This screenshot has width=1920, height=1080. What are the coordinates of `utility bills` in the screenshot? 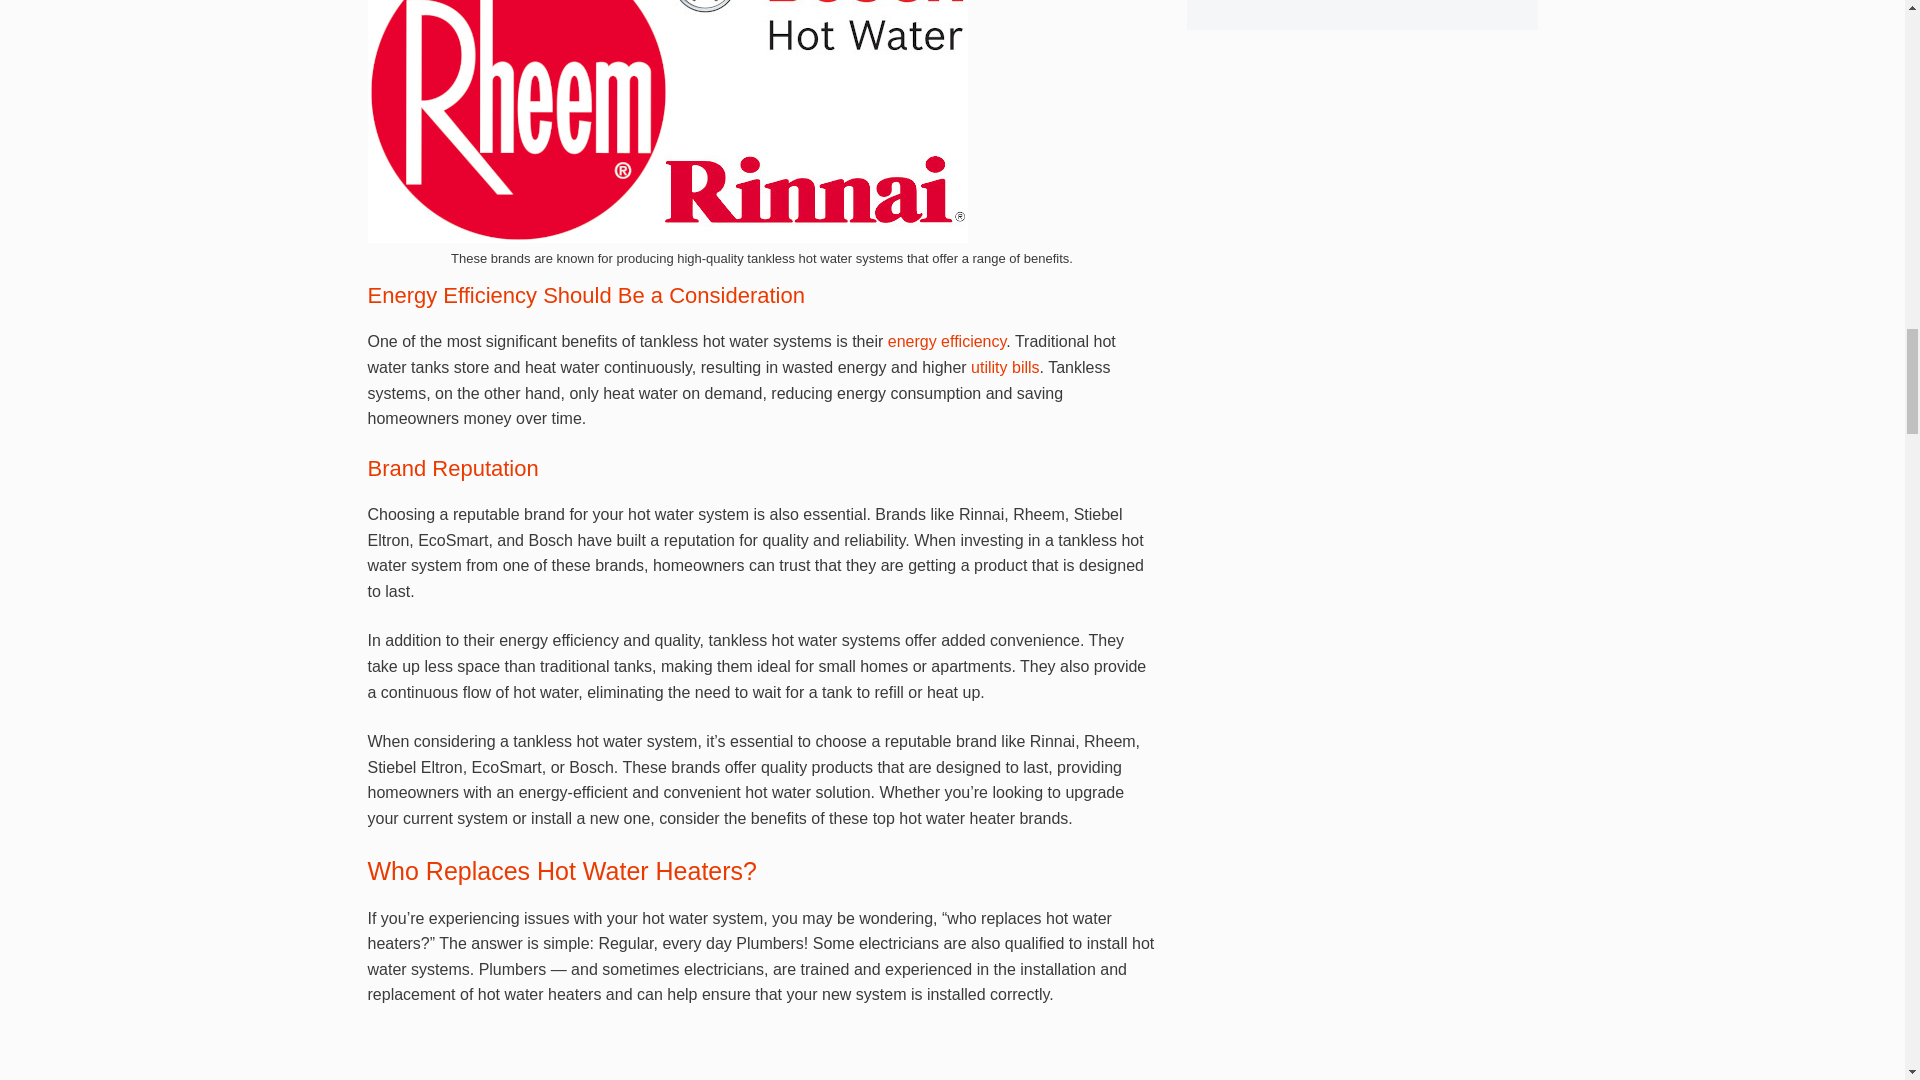 It's located at (1004, 366).